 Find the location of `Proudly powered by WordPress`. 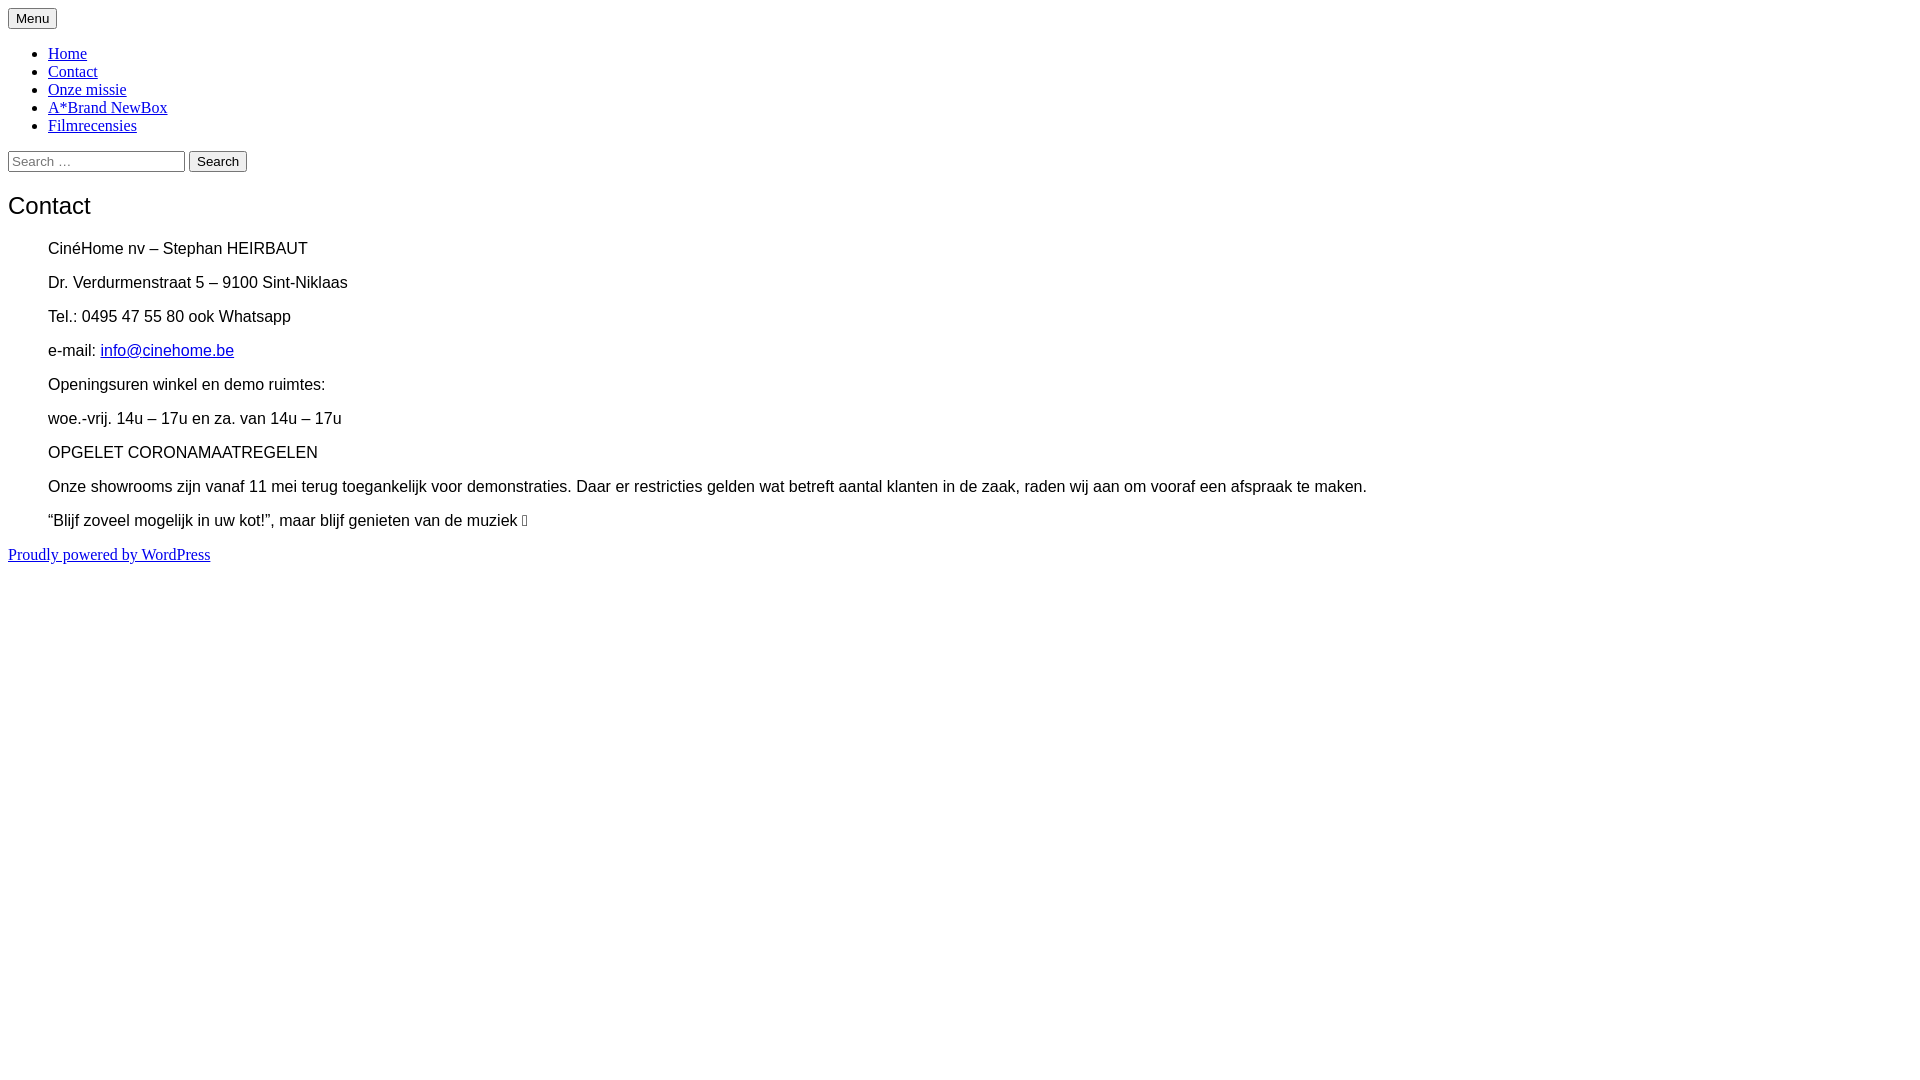

Proudly powered by WordPress is located at coordinates (109, 554).